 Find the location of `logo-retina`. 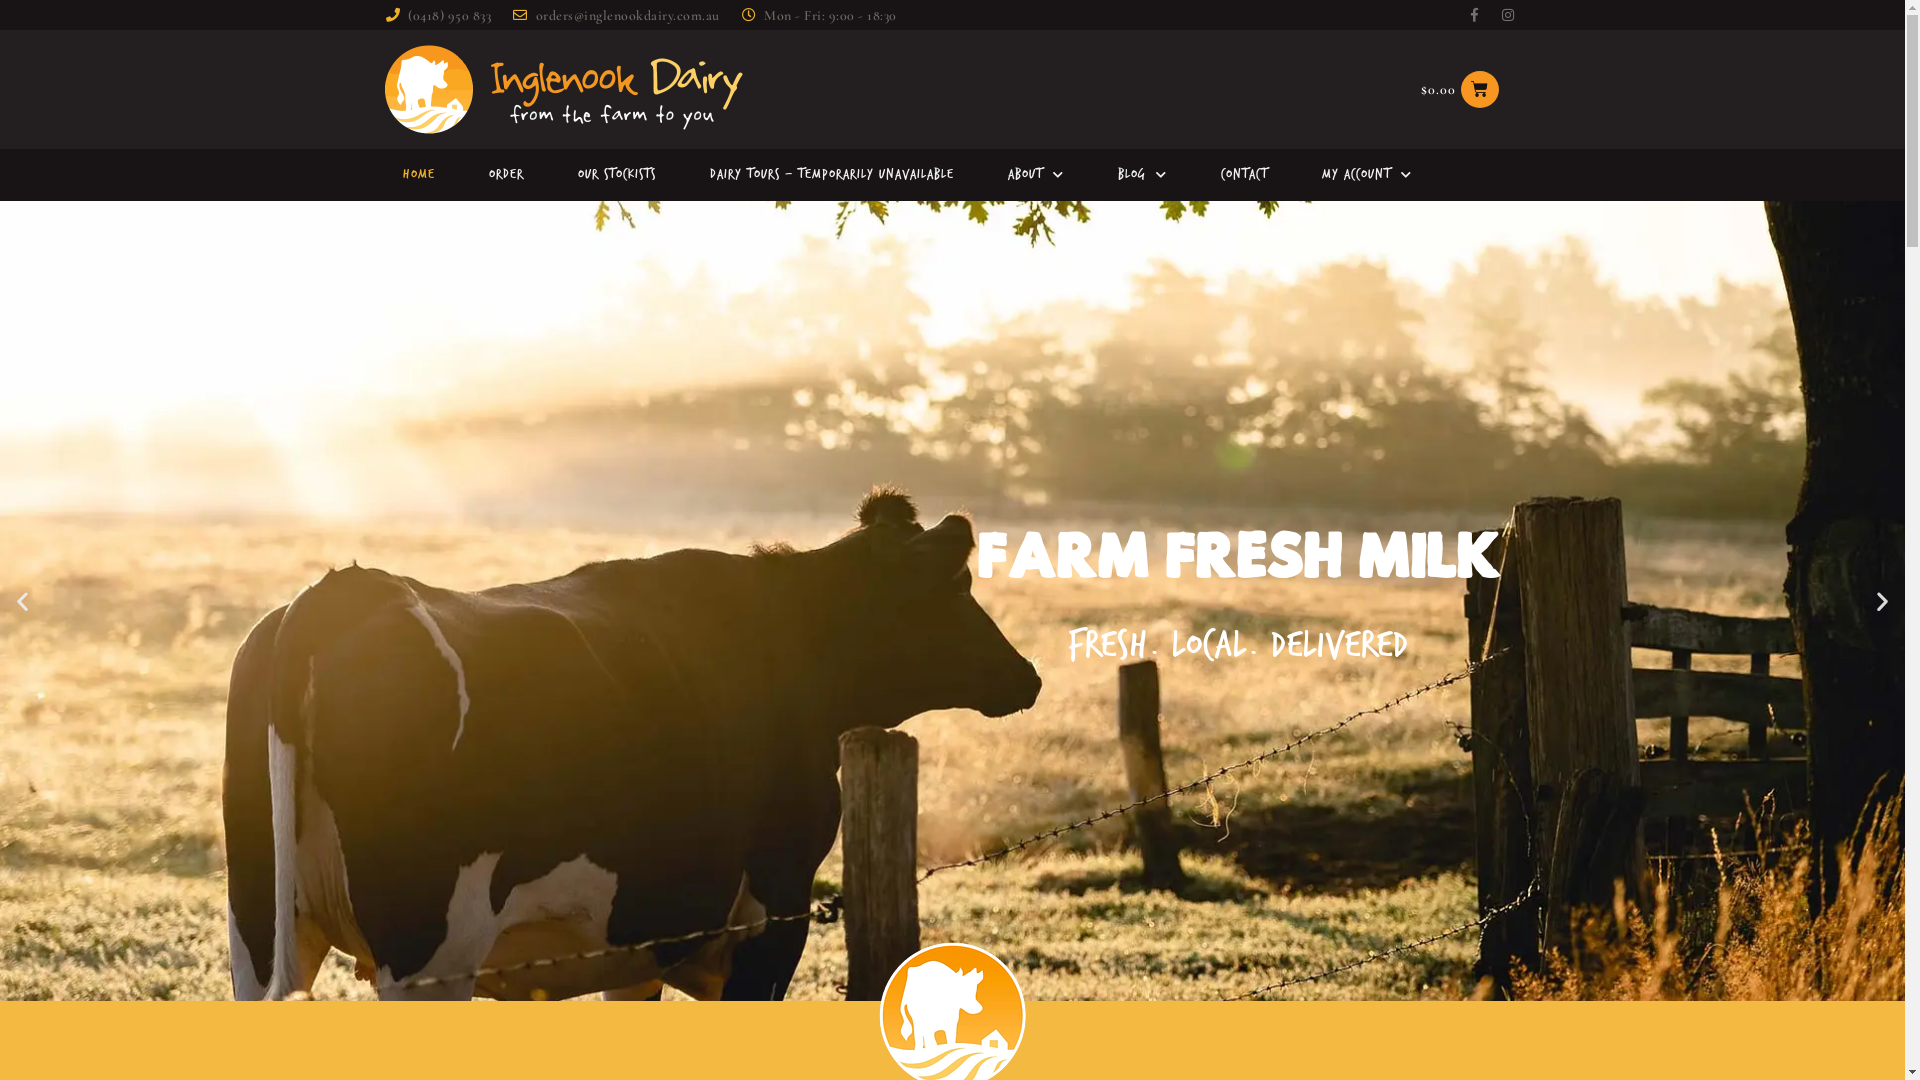

logo-retina is located at coordinates (562, 90).